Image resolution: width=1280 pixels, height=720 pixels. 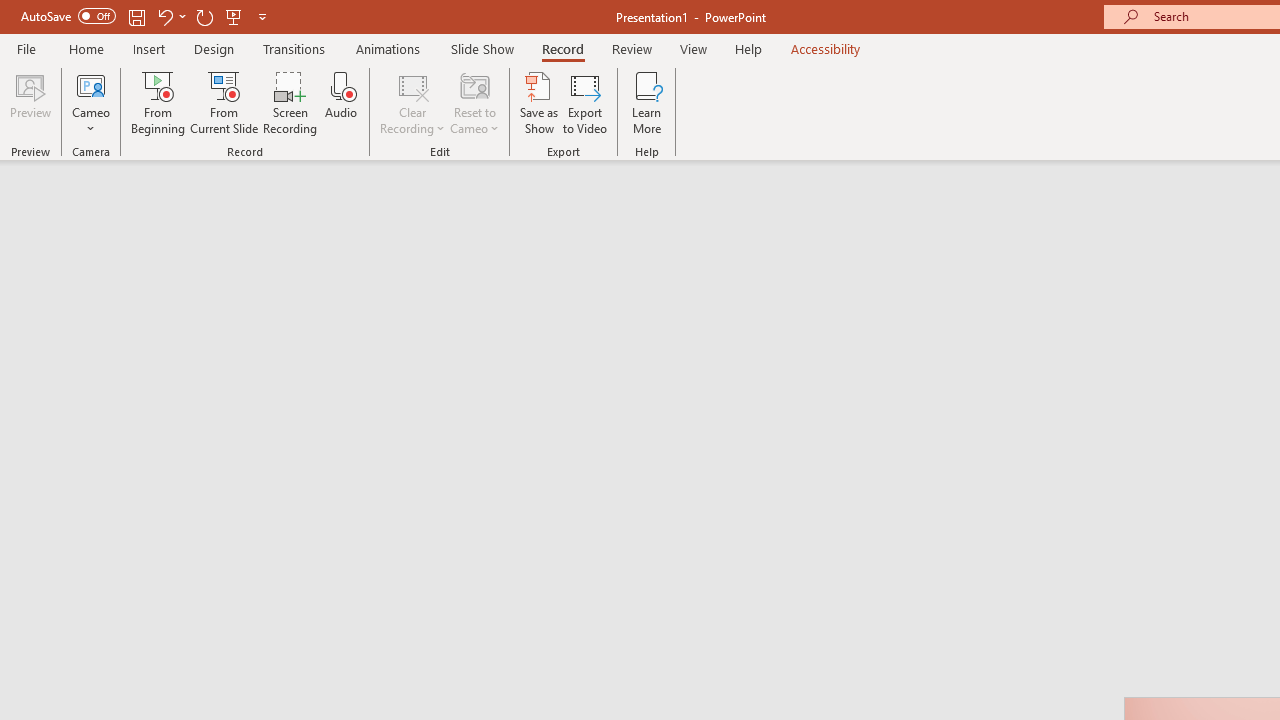 I want to click on Export to Video, so click(x=585, y=102).